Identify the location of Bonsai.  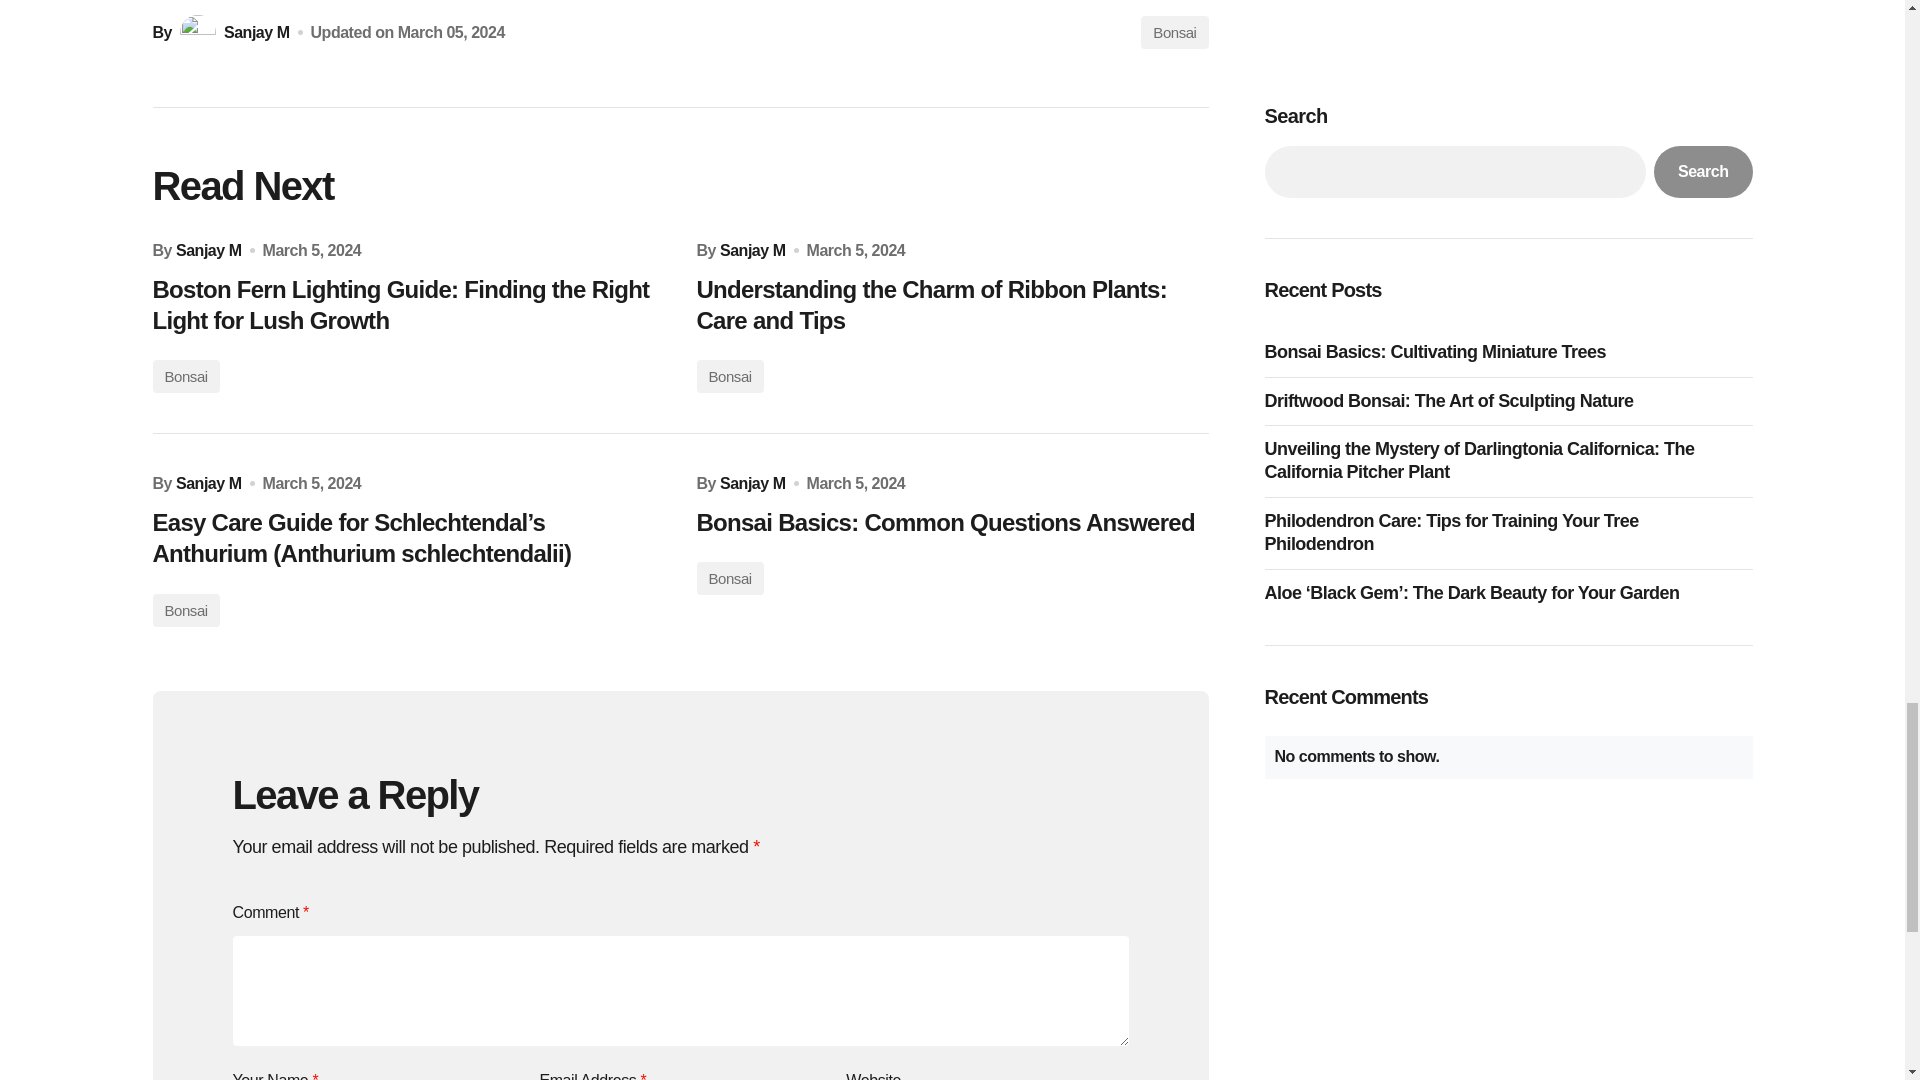
(728, 376).